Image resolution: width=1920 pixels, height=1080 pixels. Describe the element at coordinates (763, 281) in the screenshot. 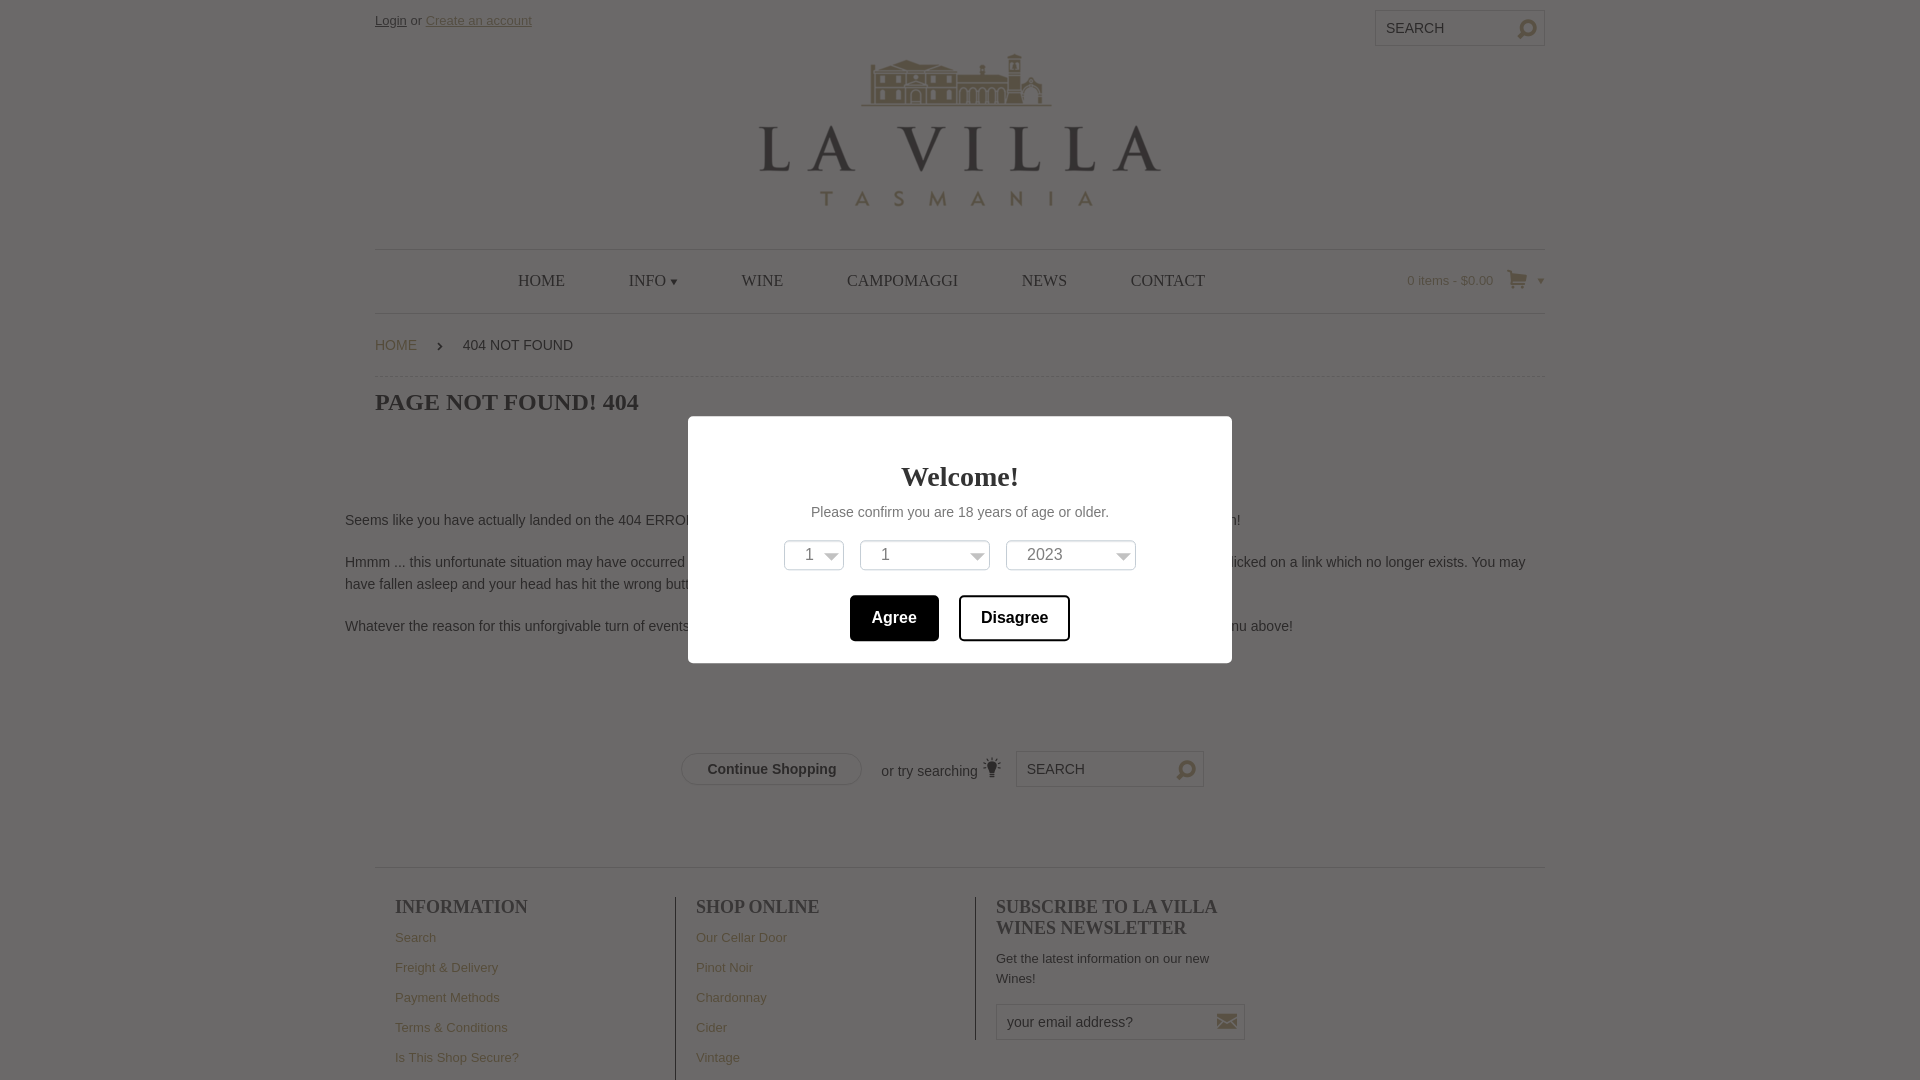

I see `WINE` at that location.